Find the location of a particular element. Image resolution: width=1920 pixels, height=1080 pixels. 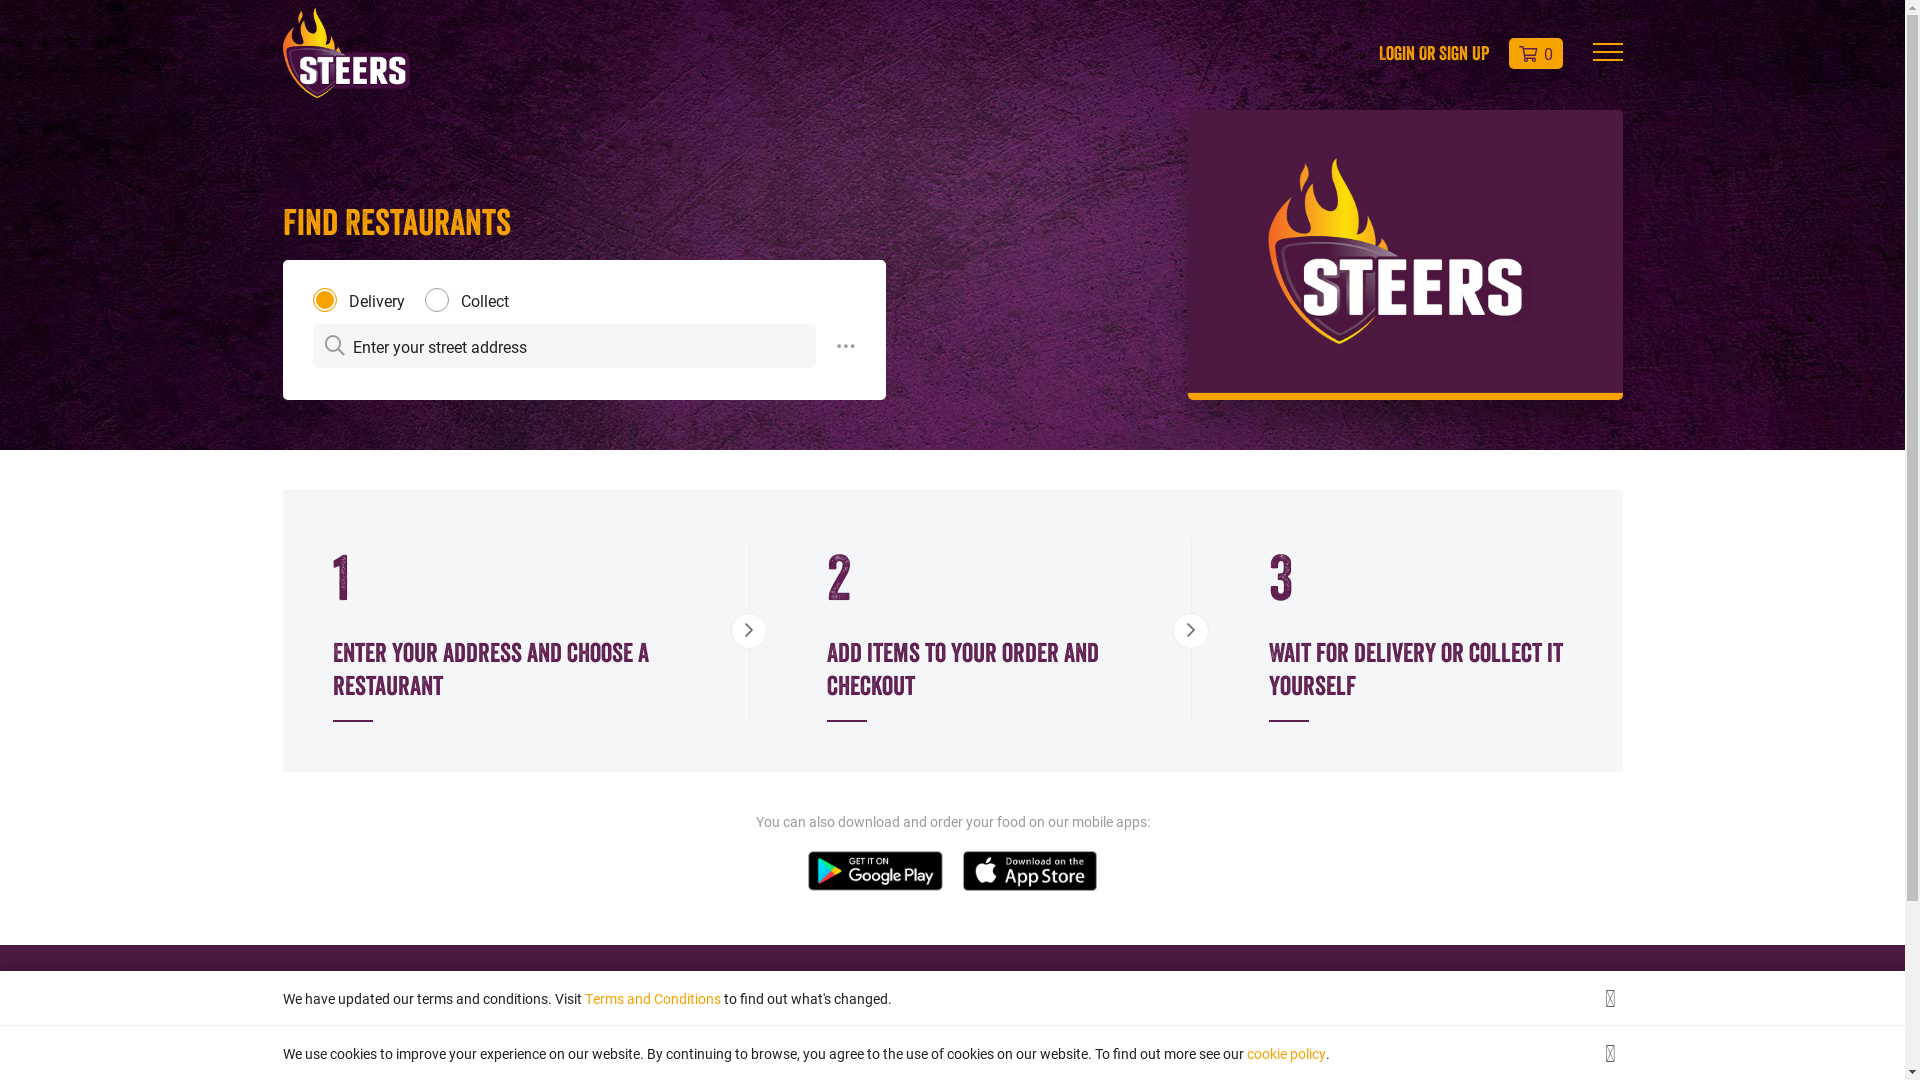

Francistown is located at coordinates (321, 1046).